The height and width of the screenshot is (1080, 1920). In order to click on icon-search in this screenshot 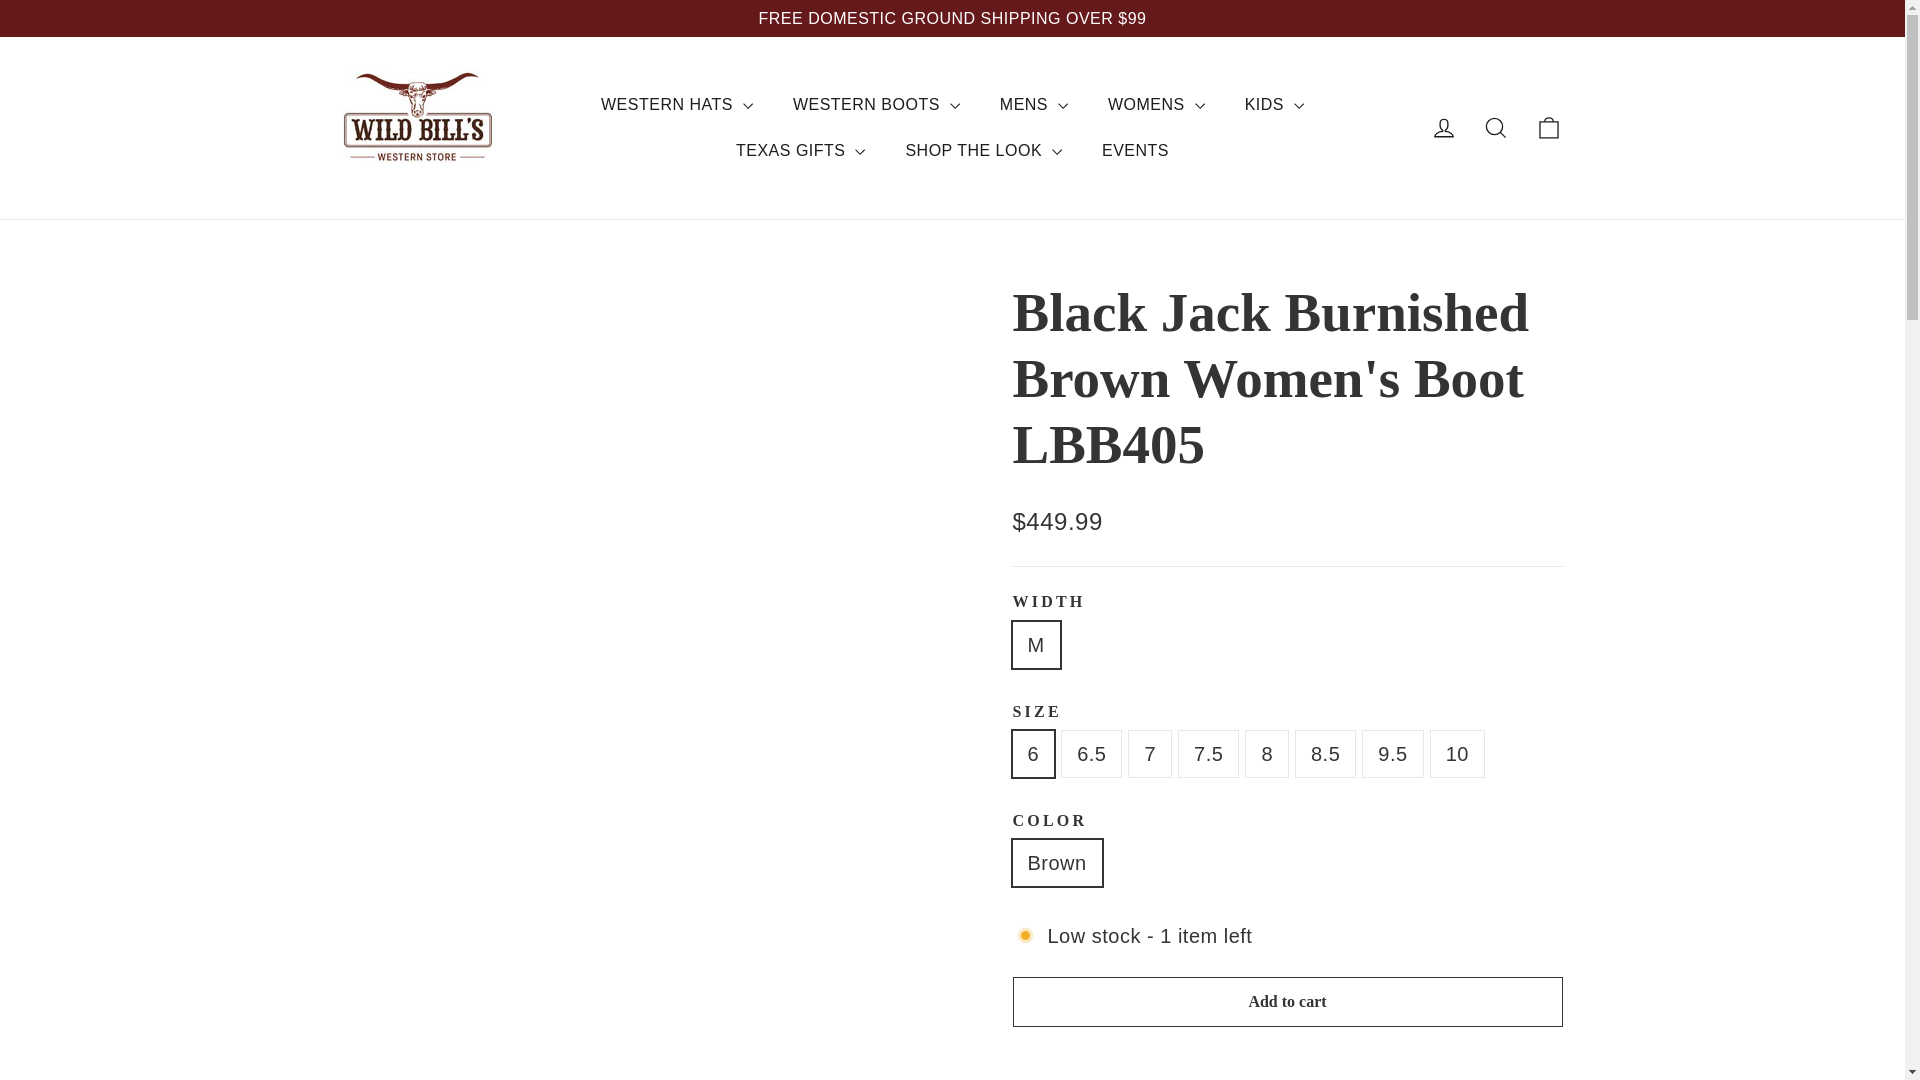, I will do `click(1496, 128)`.